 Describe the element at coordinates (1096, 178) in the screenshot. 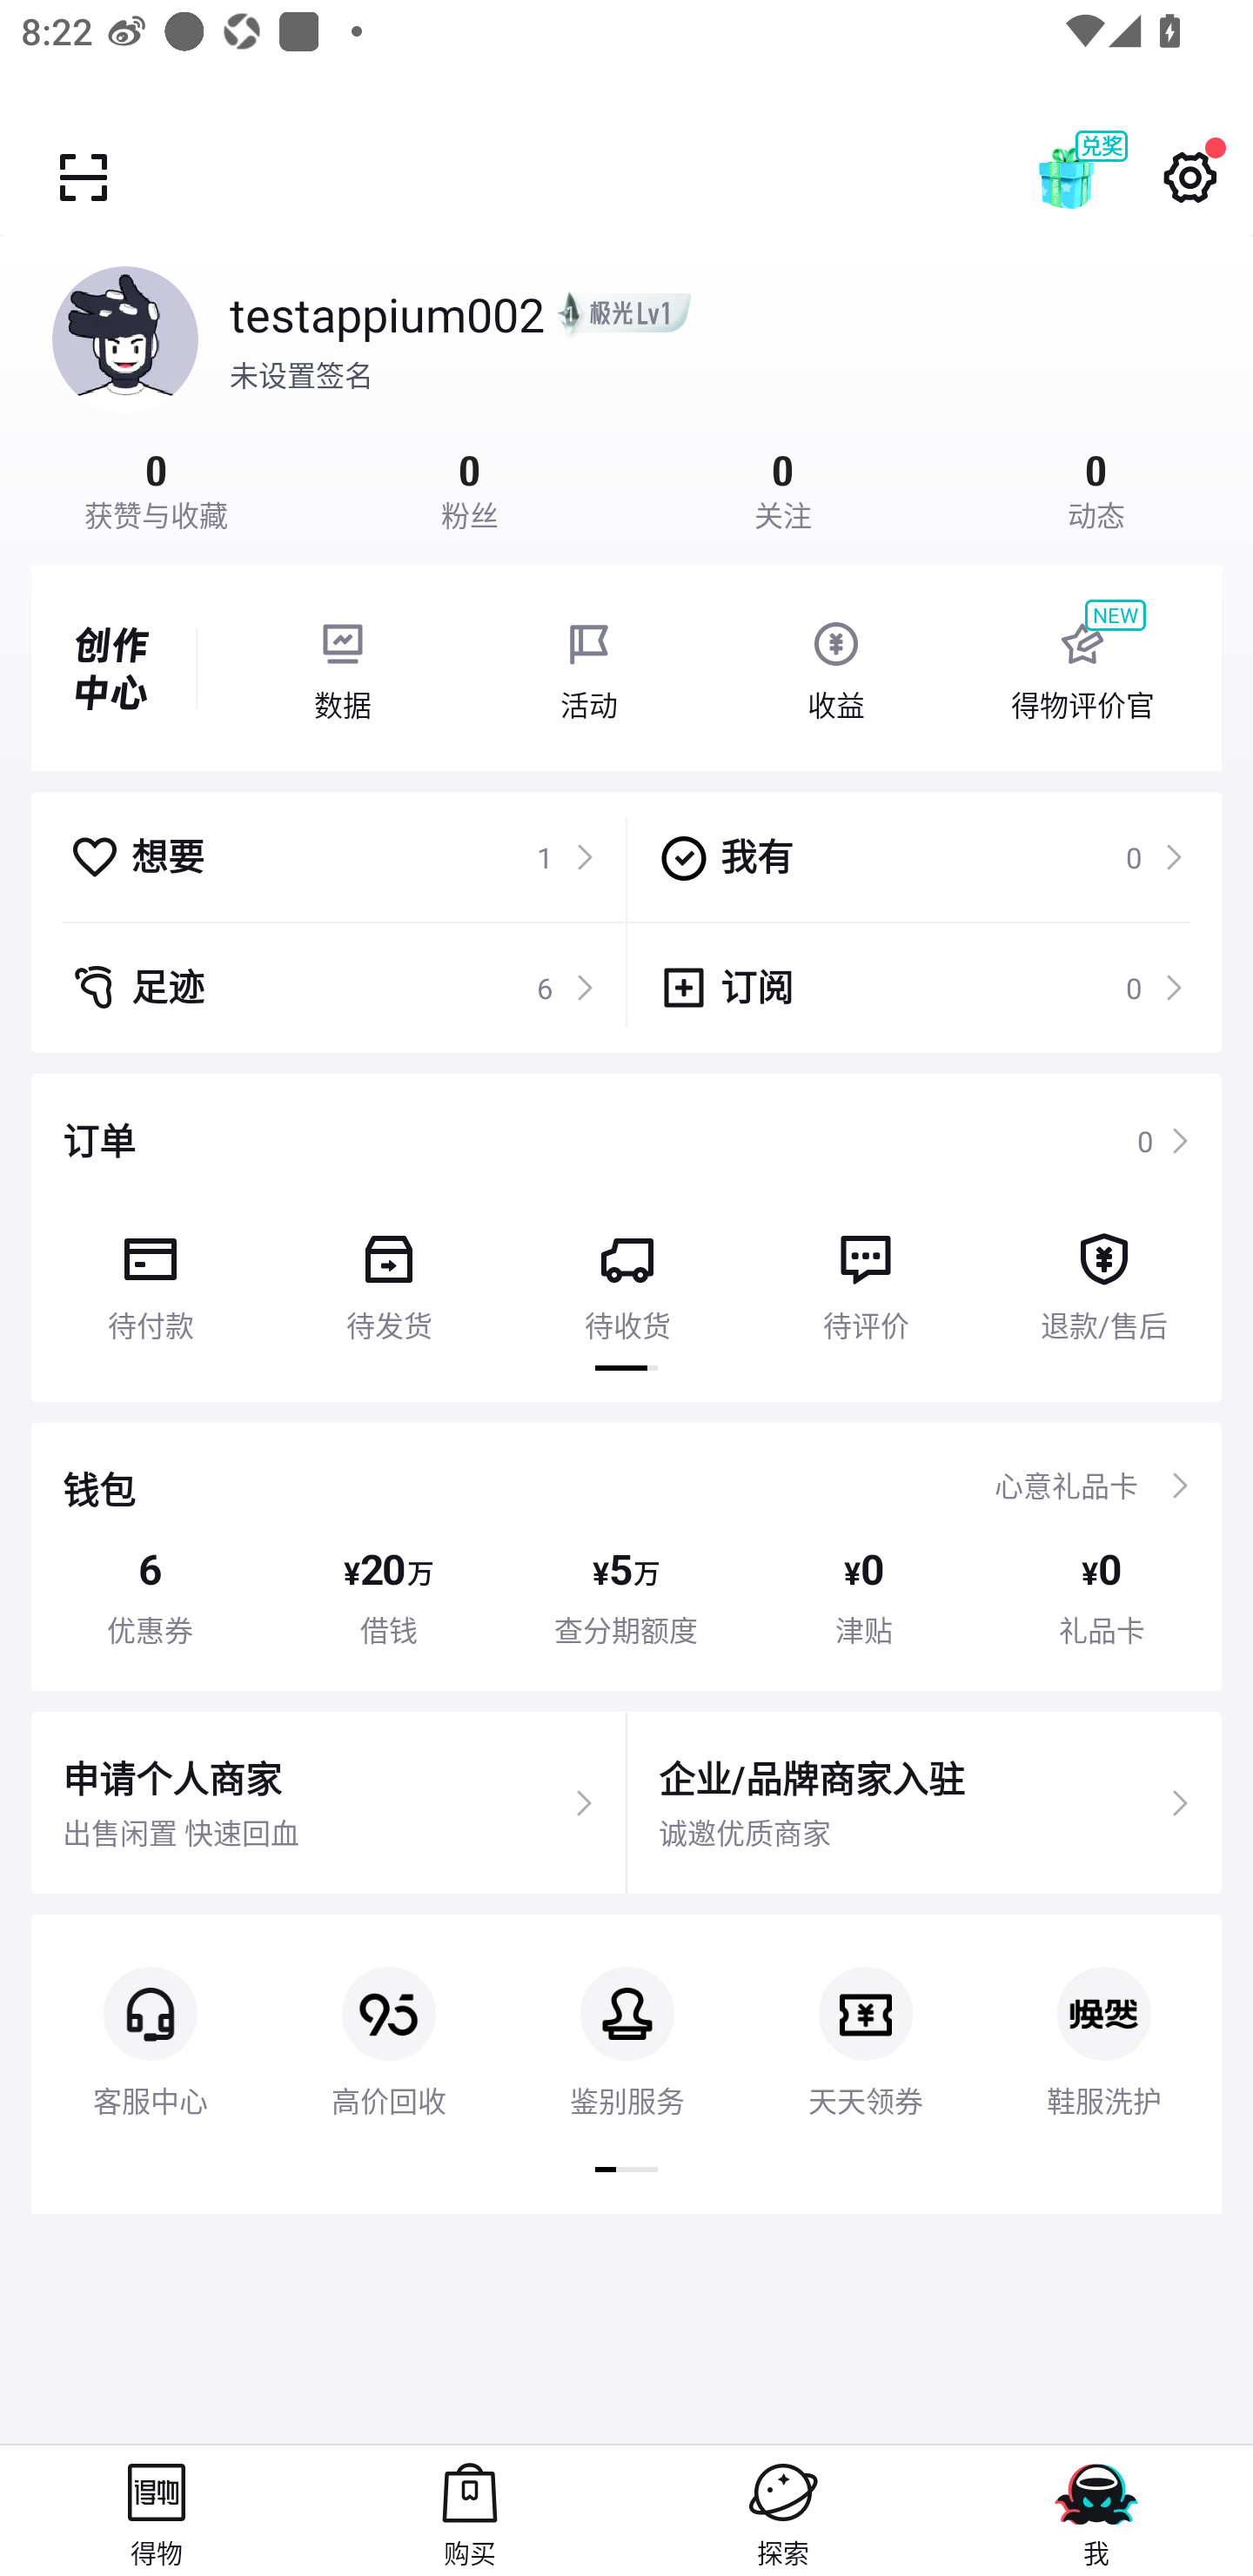

I see `兑奖` at that location.